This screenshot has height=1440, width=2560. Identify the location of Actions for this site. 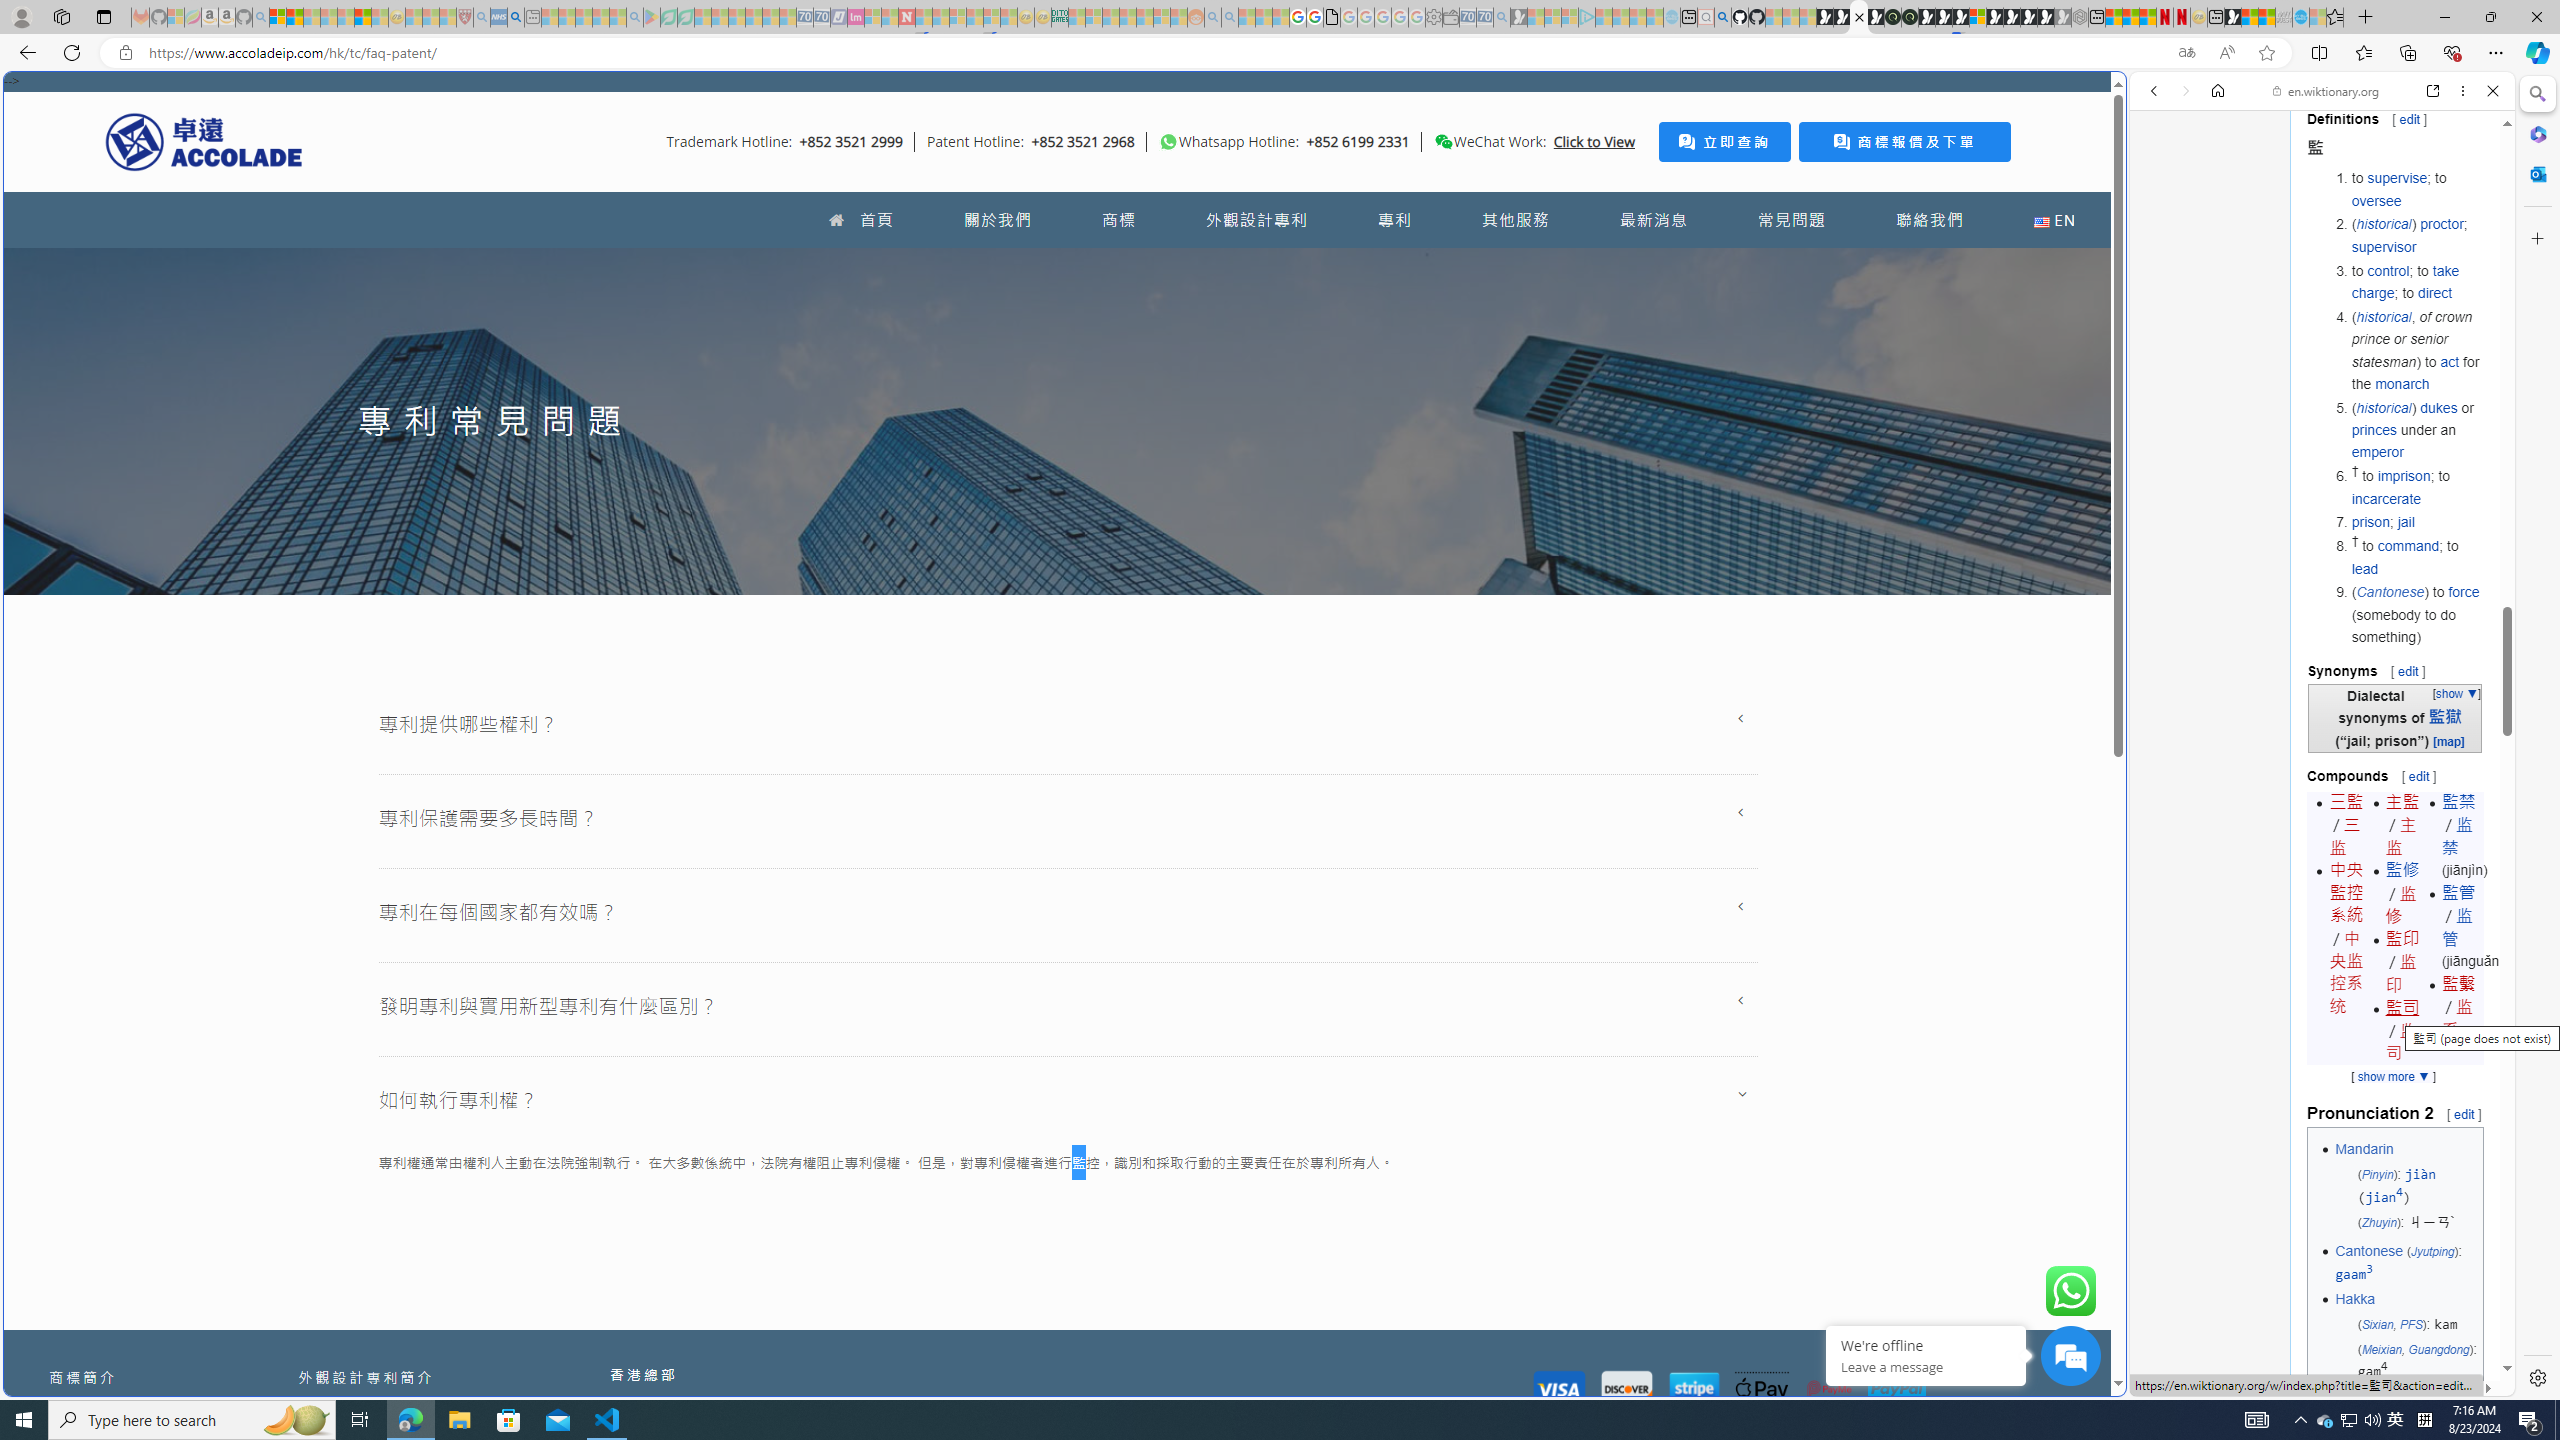
(2410, 1026).